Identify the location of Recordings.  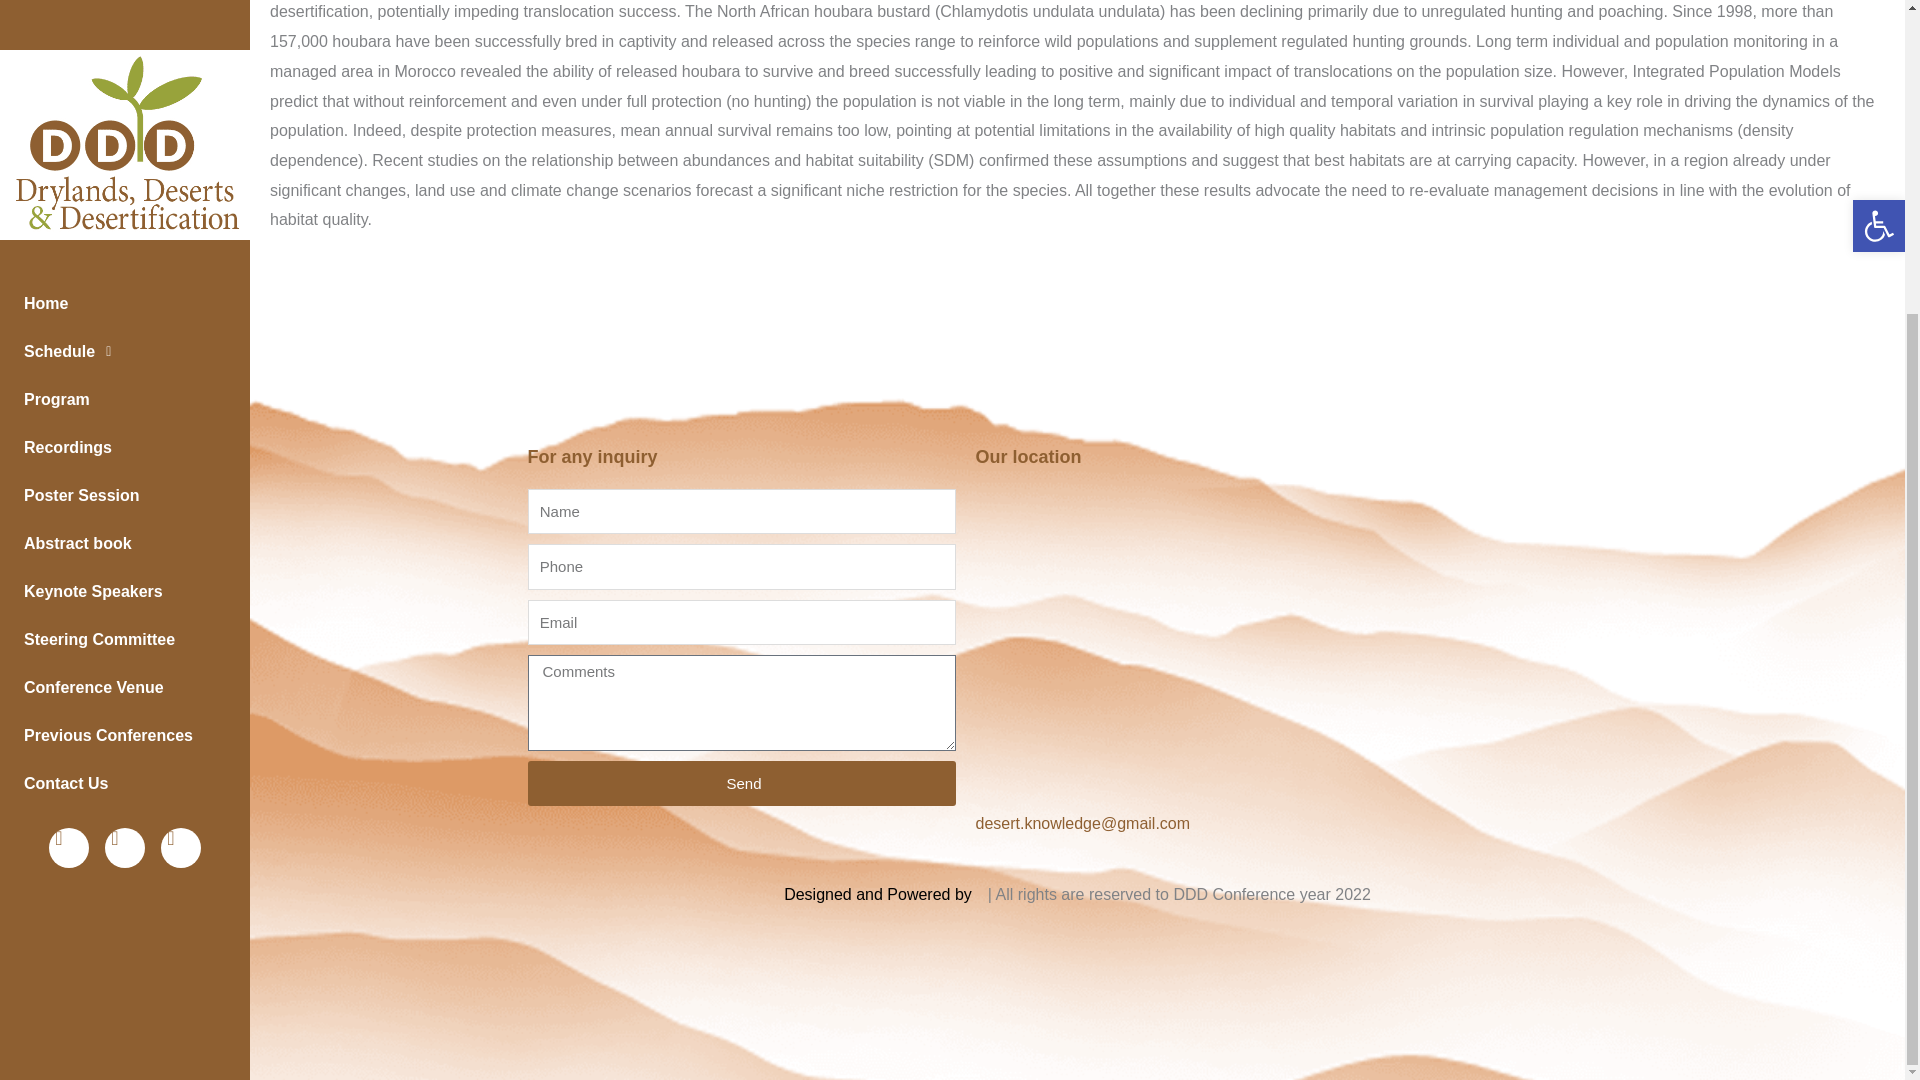
(124, 22).